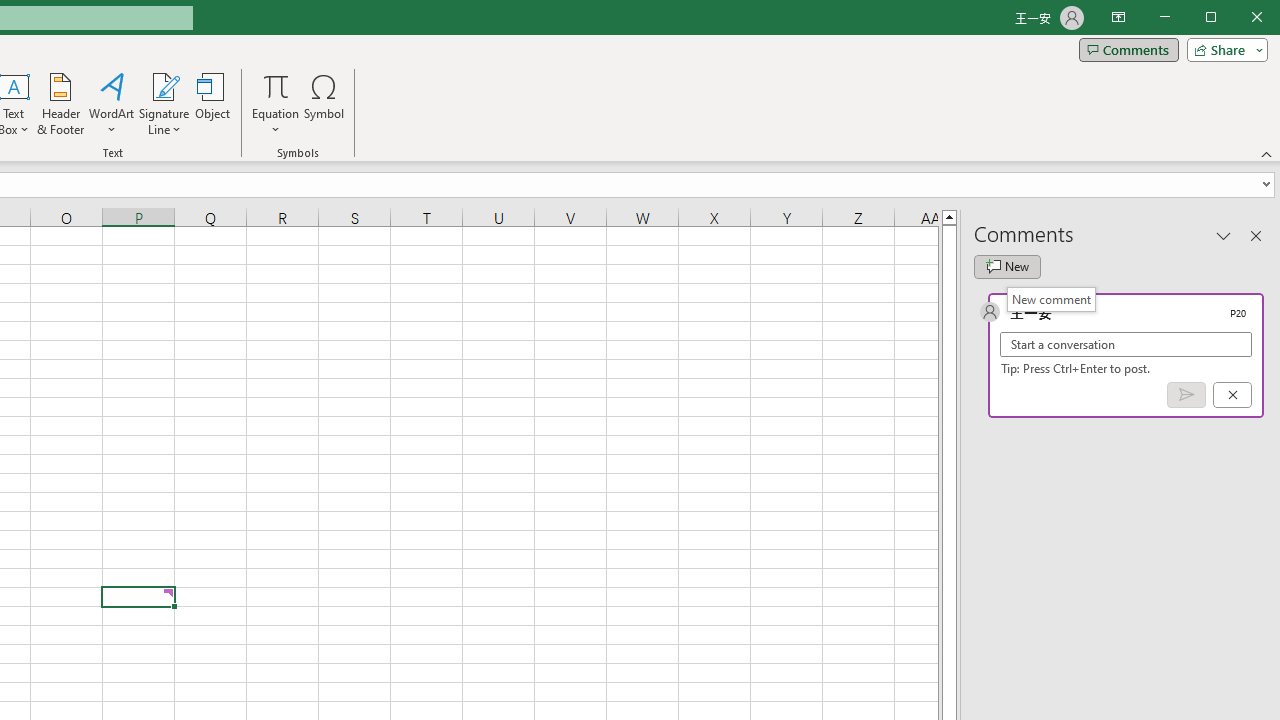 The width and height of the screenshot is (1280, 720). What do you see at coordinates (1128, 50) in the screenshot?
I see `Comments` at bounding box center [1128, 50].